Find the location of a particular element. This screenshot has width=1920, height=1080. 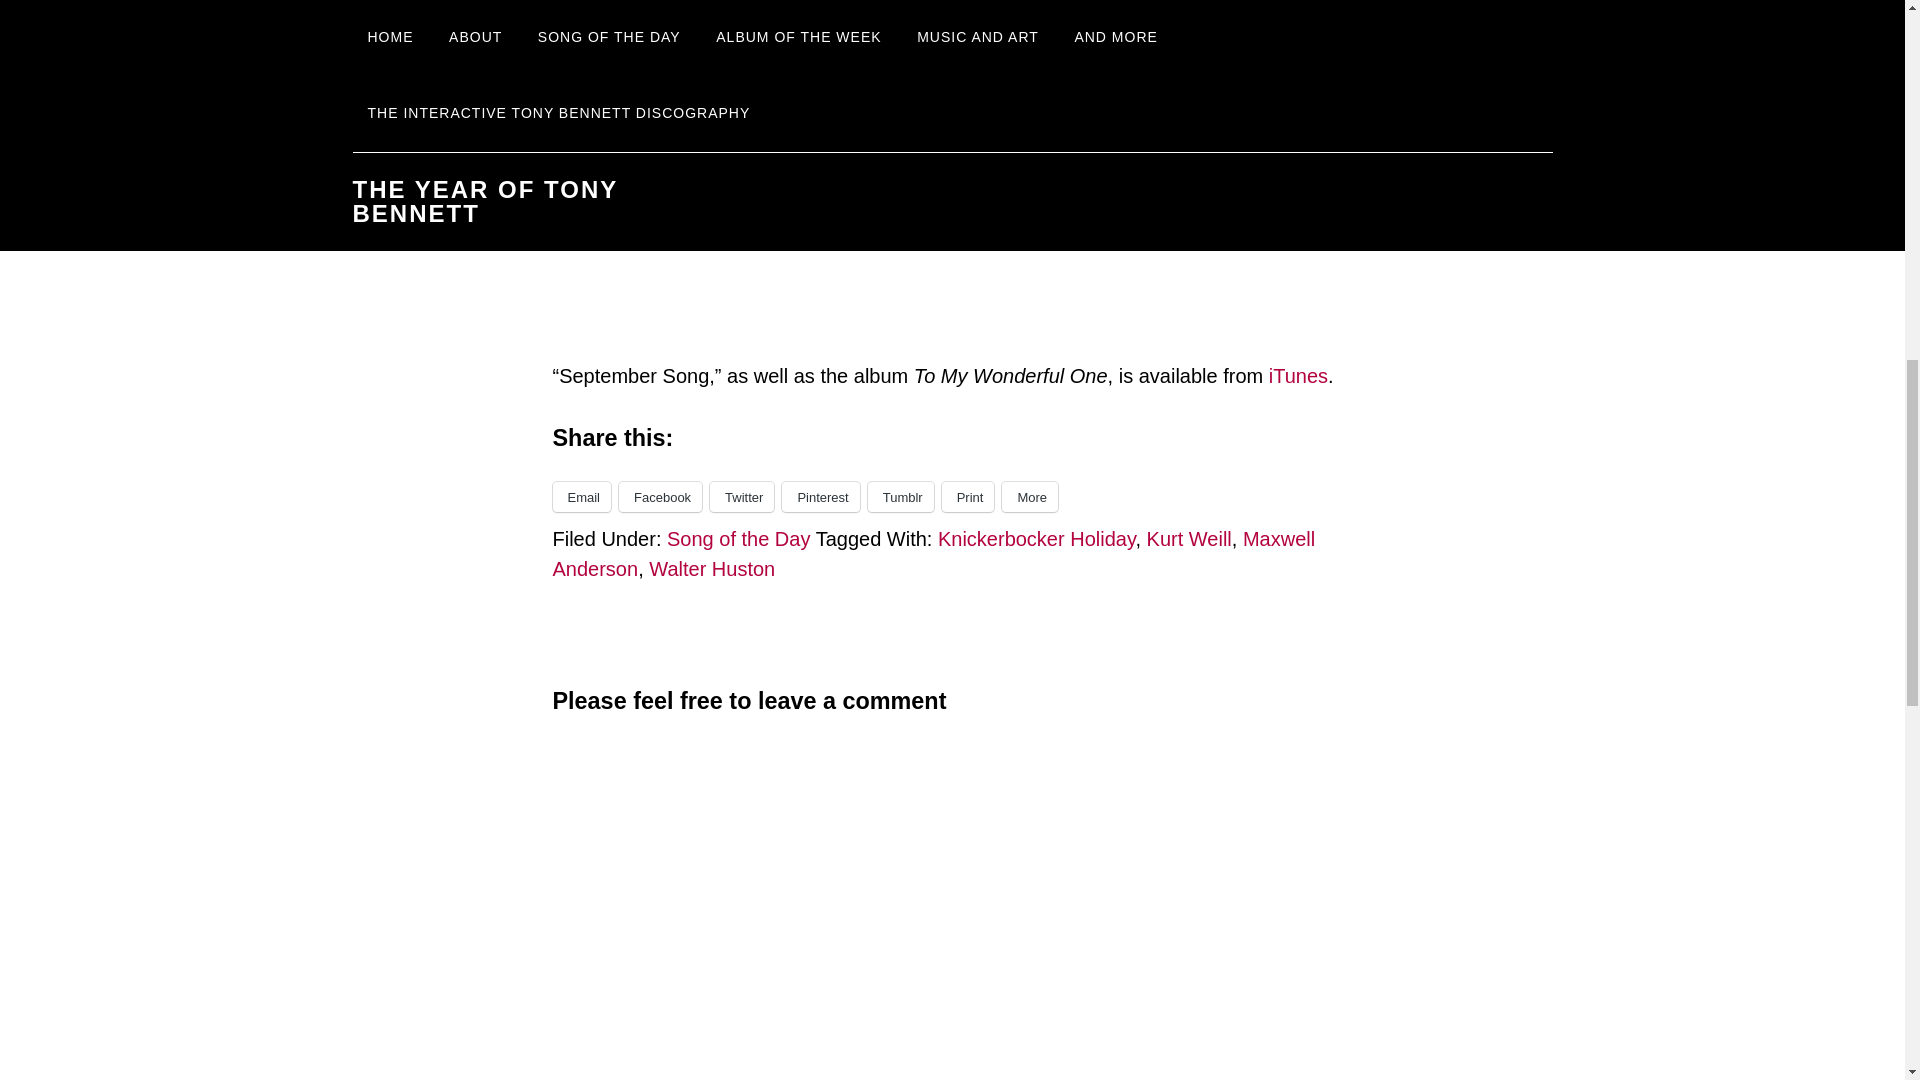

Pinterest is located at coordinates (820, 496).